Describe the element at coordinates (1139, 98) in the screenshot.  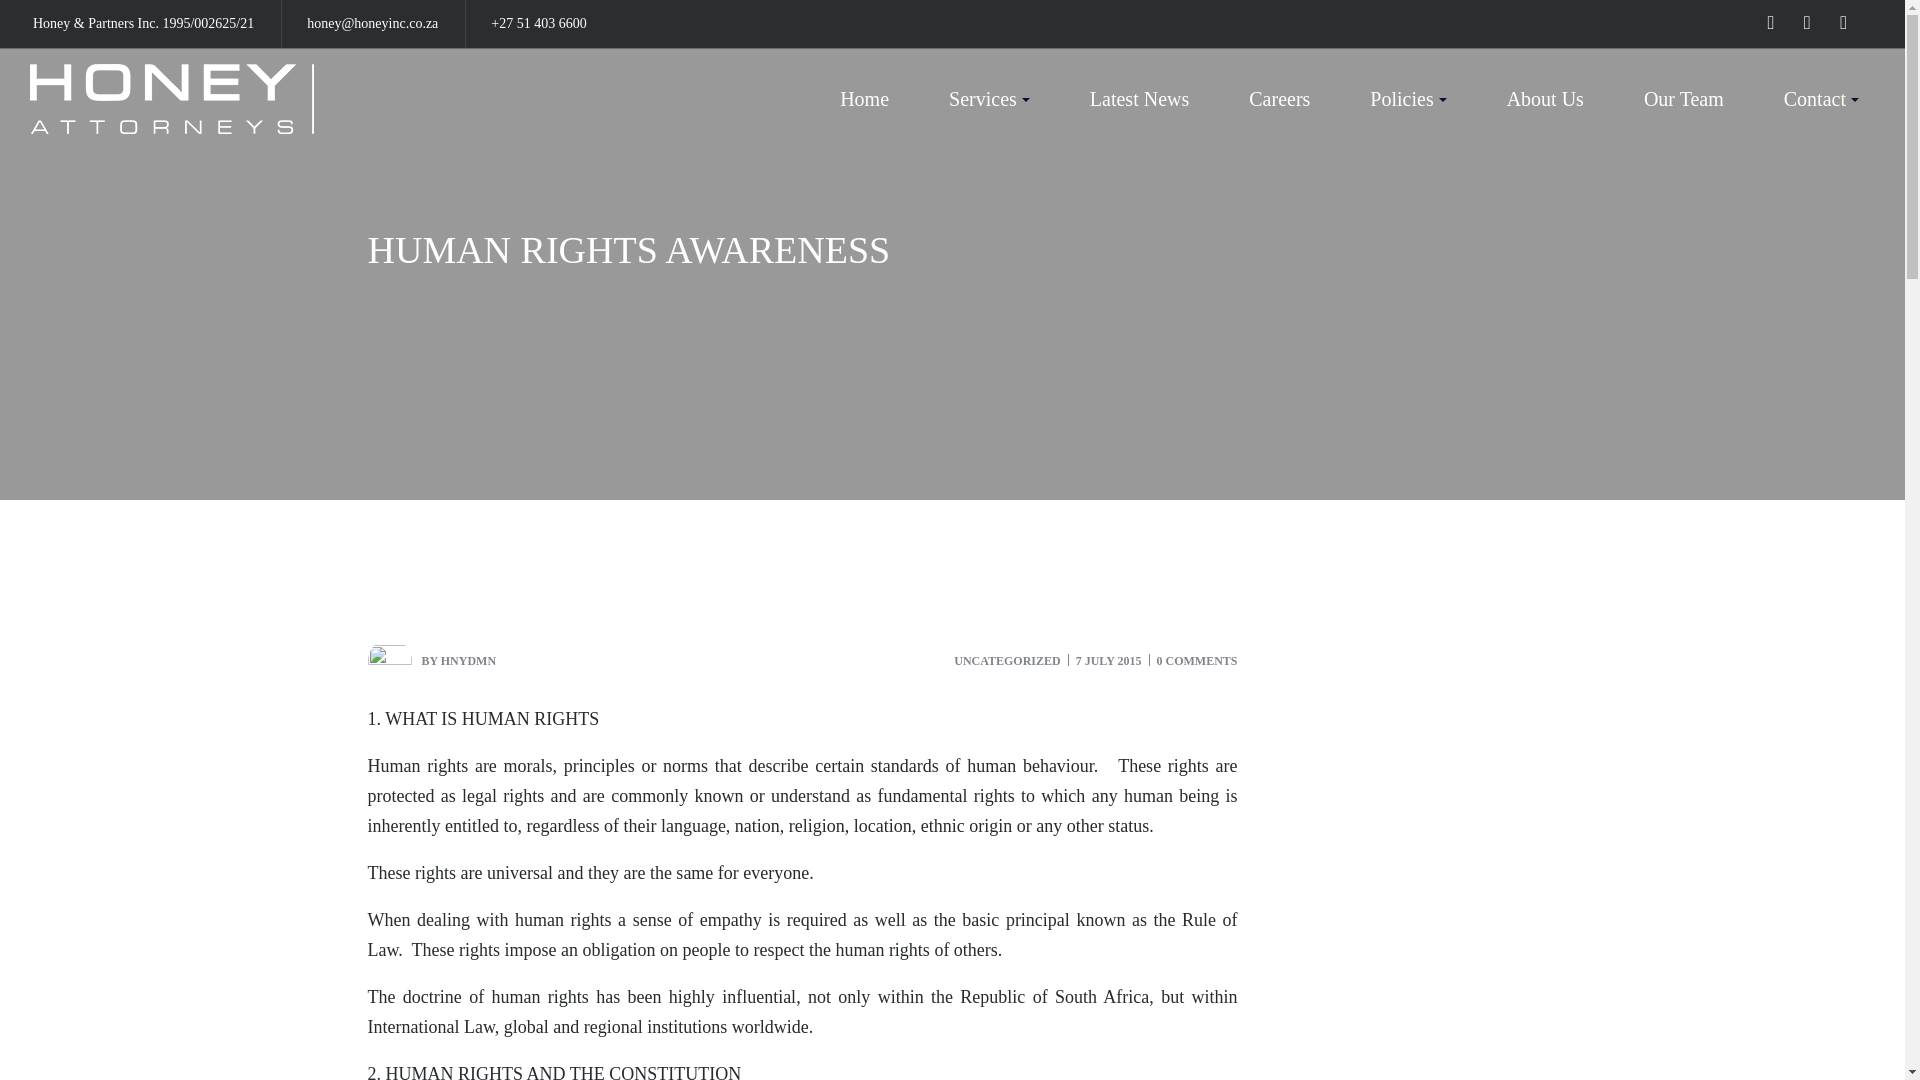
I see `Latest News` at that location.